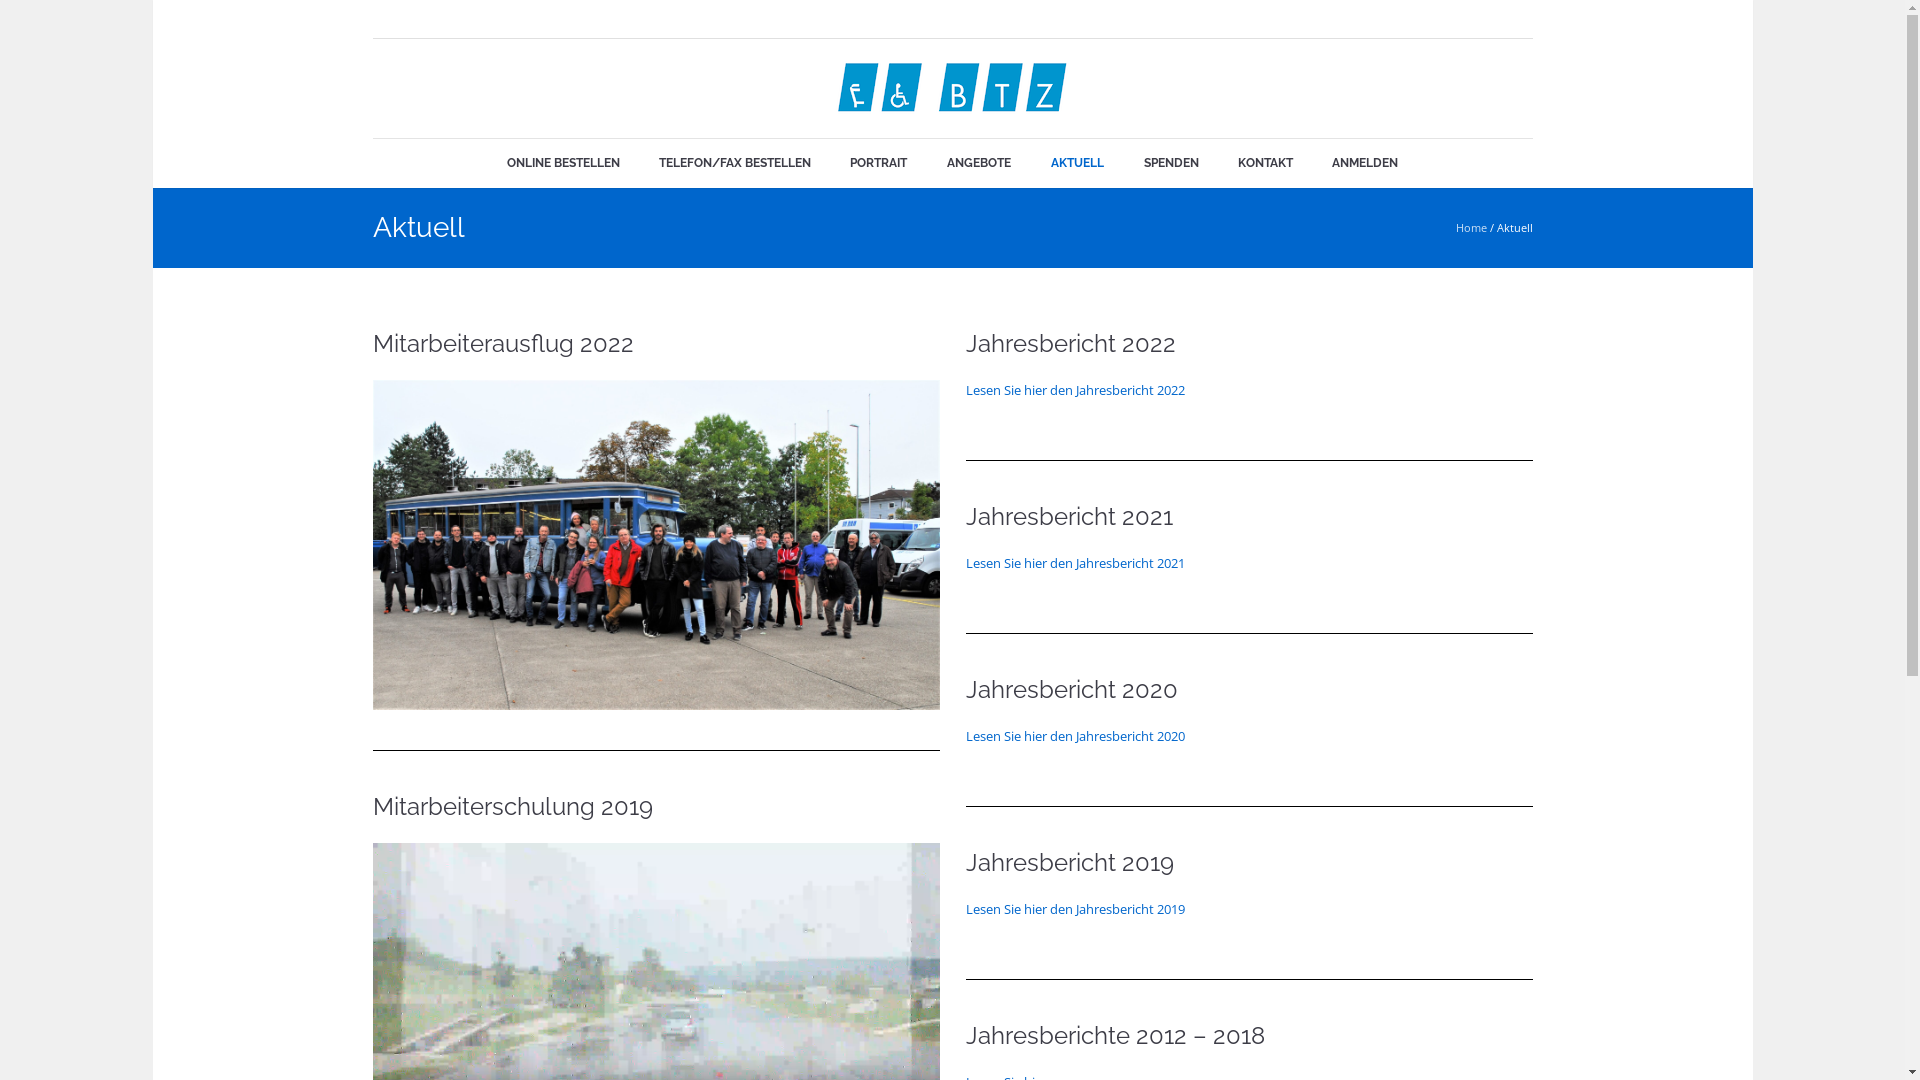 This screenshot has height=1080, width=1920. What do you see at coordinates (1076, 909) in the screenshot?
I see `Lesen Sie hier den Jahresbericht 2019` at bounding box center [1076, 909].